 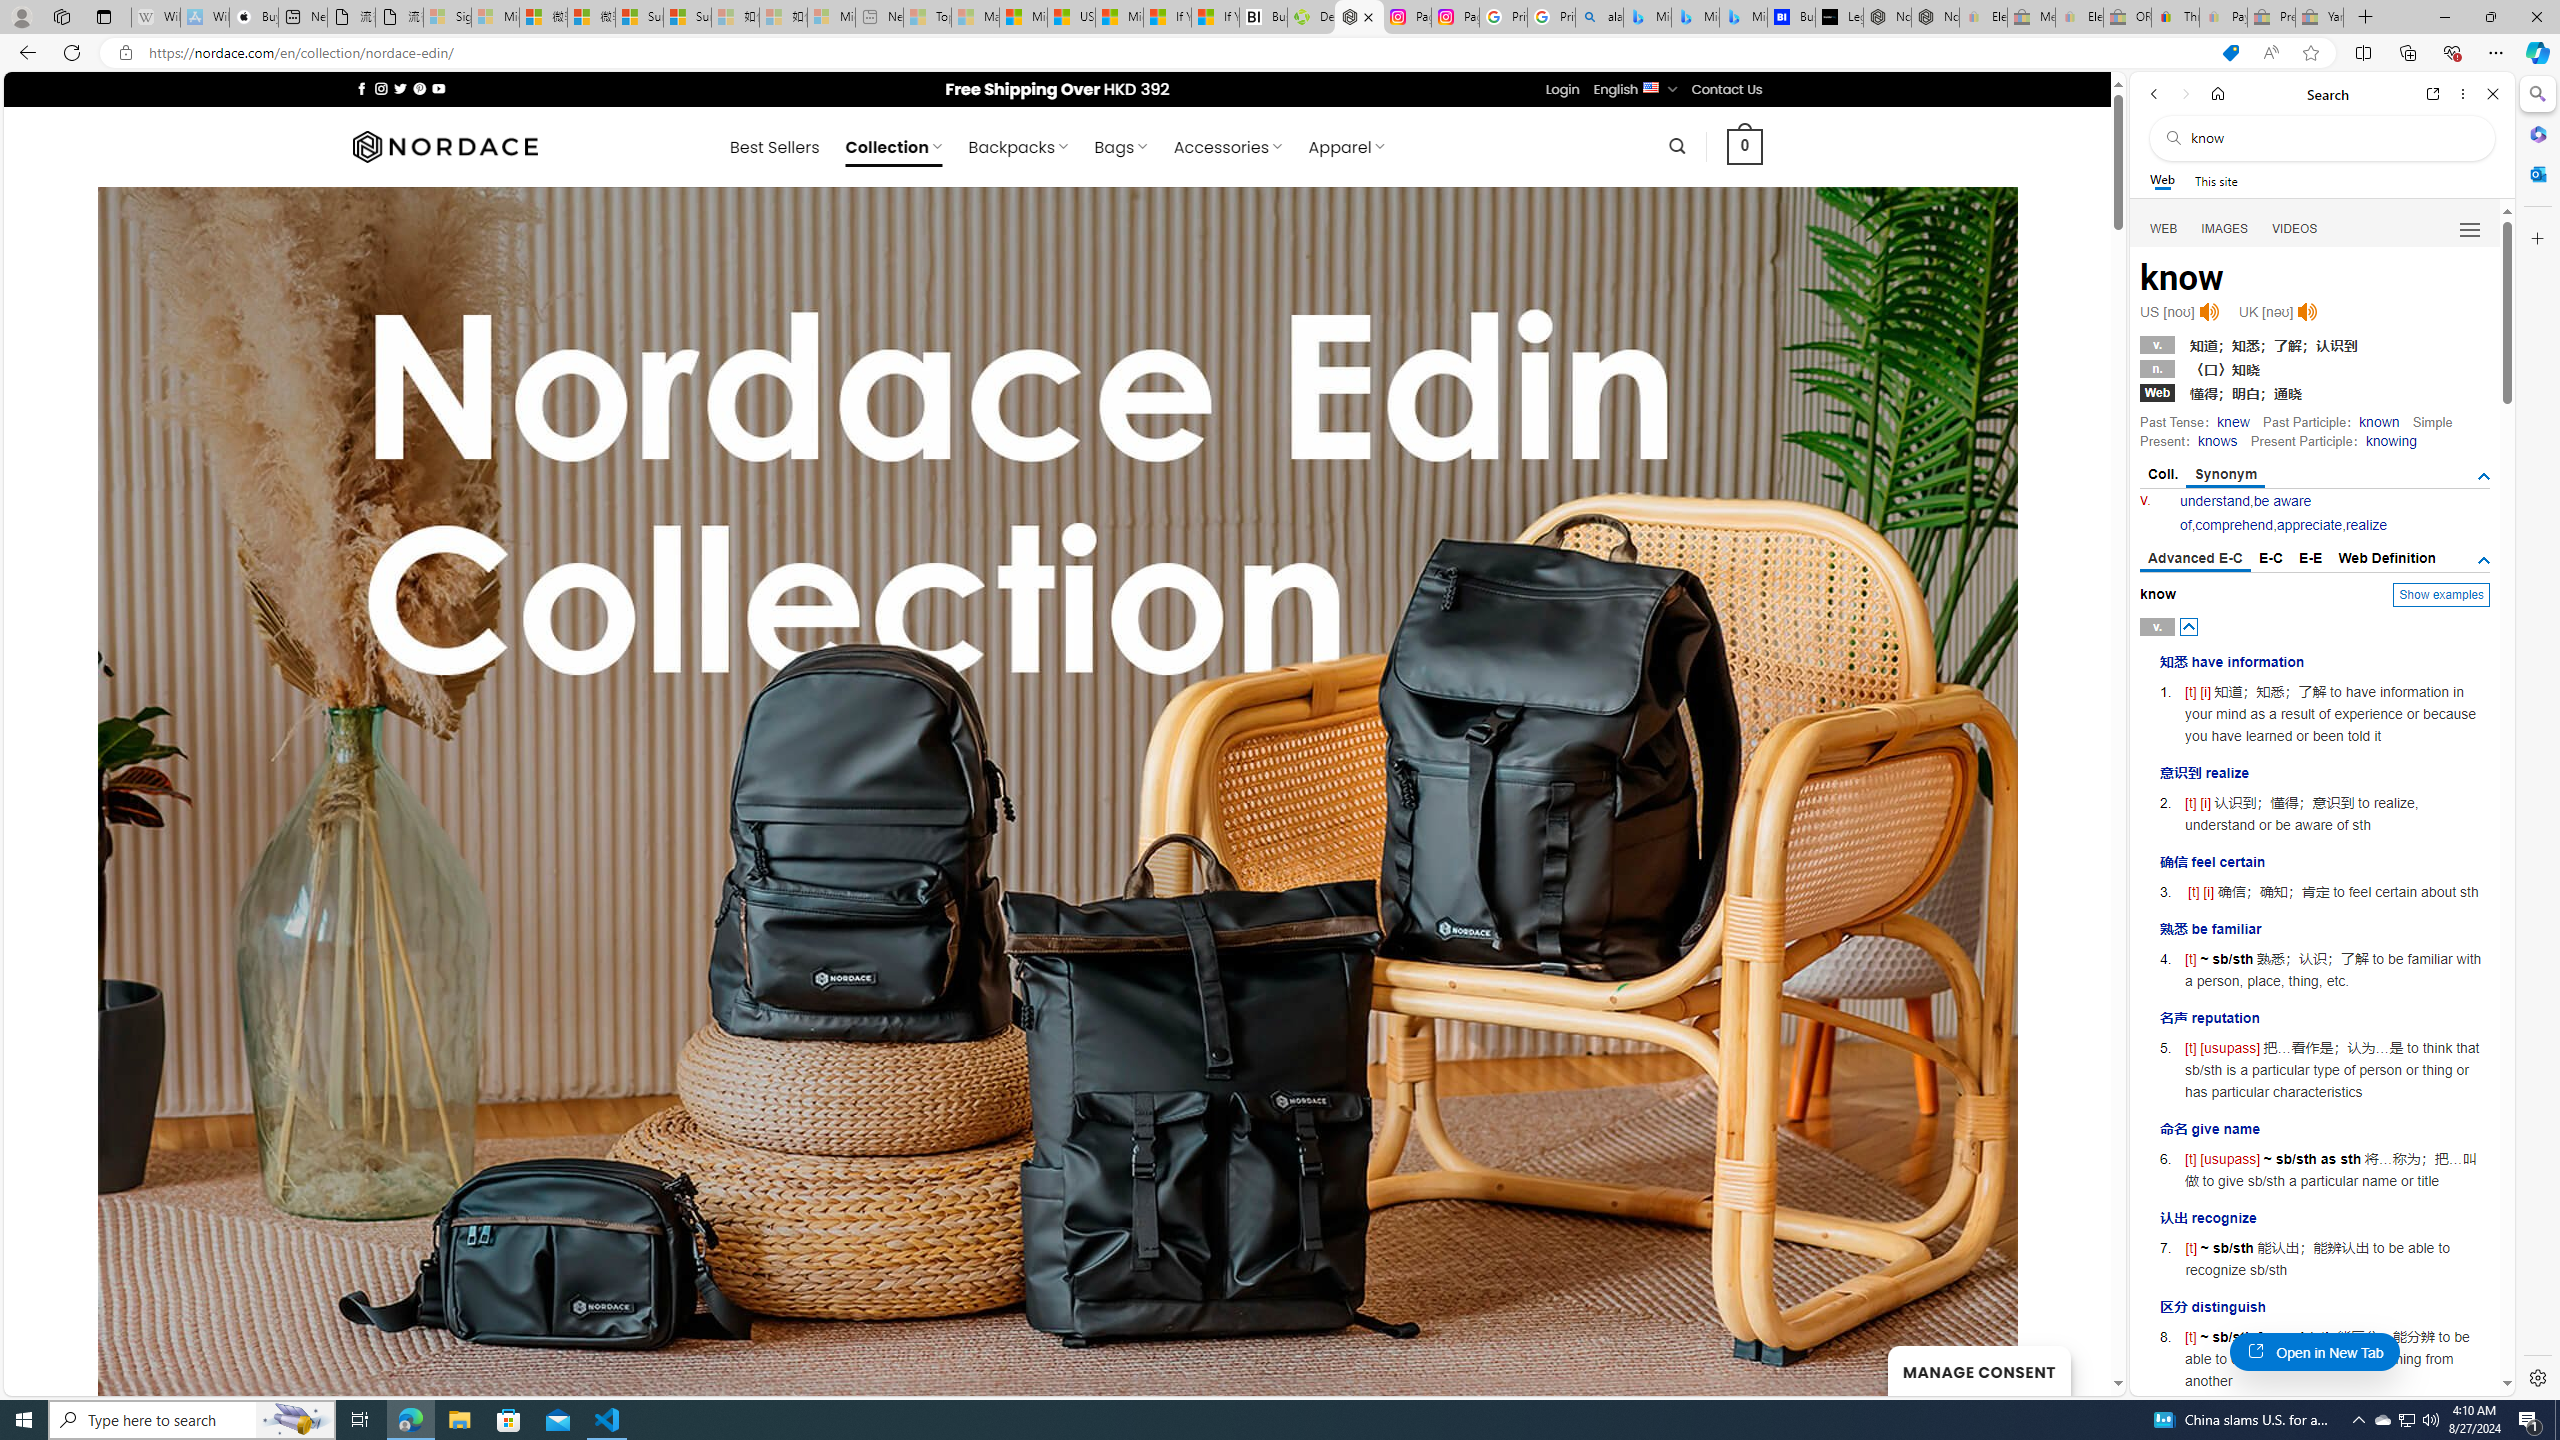 What do you see at coordinates (1202, 1115) in the screenshot?
I see `Class: collection-products hover-title product-12` at bounding box center [1202, 1115].